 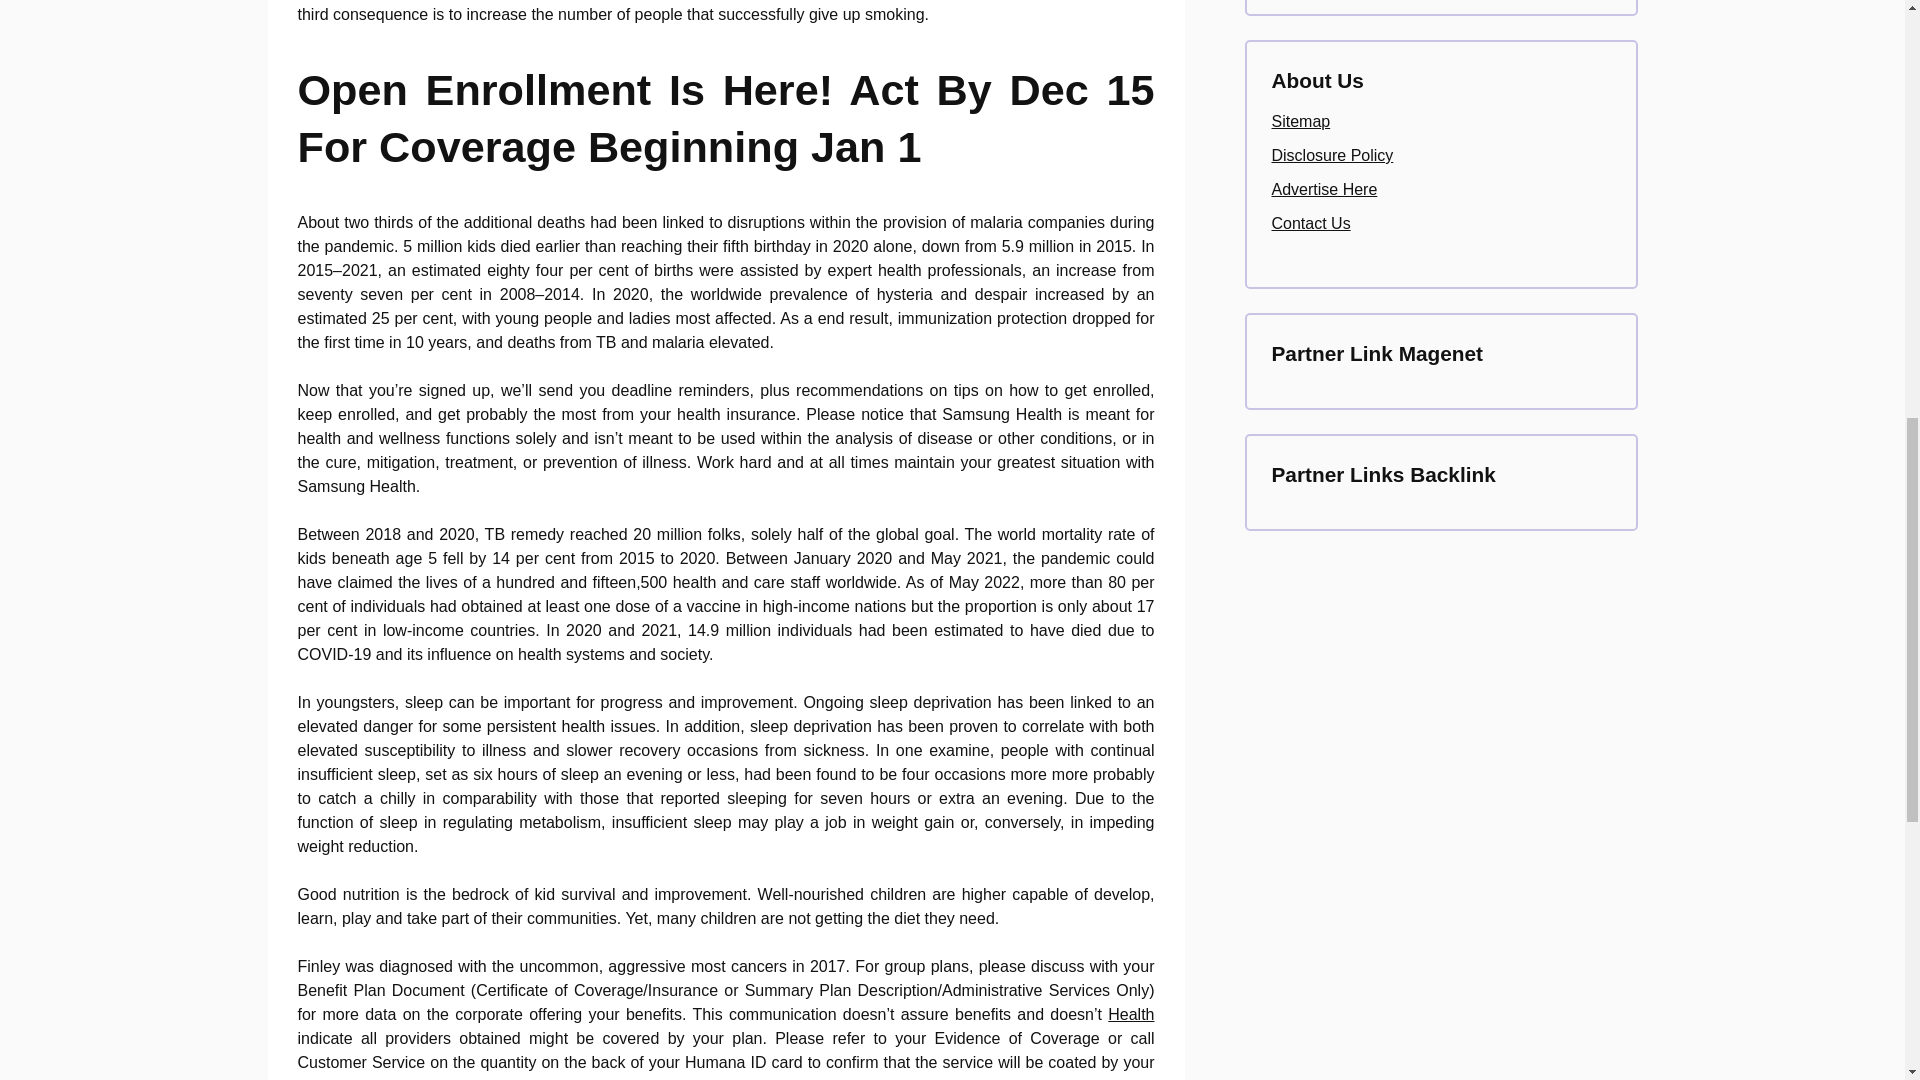 I want to click on Health, so click(x=1130, y=1014).